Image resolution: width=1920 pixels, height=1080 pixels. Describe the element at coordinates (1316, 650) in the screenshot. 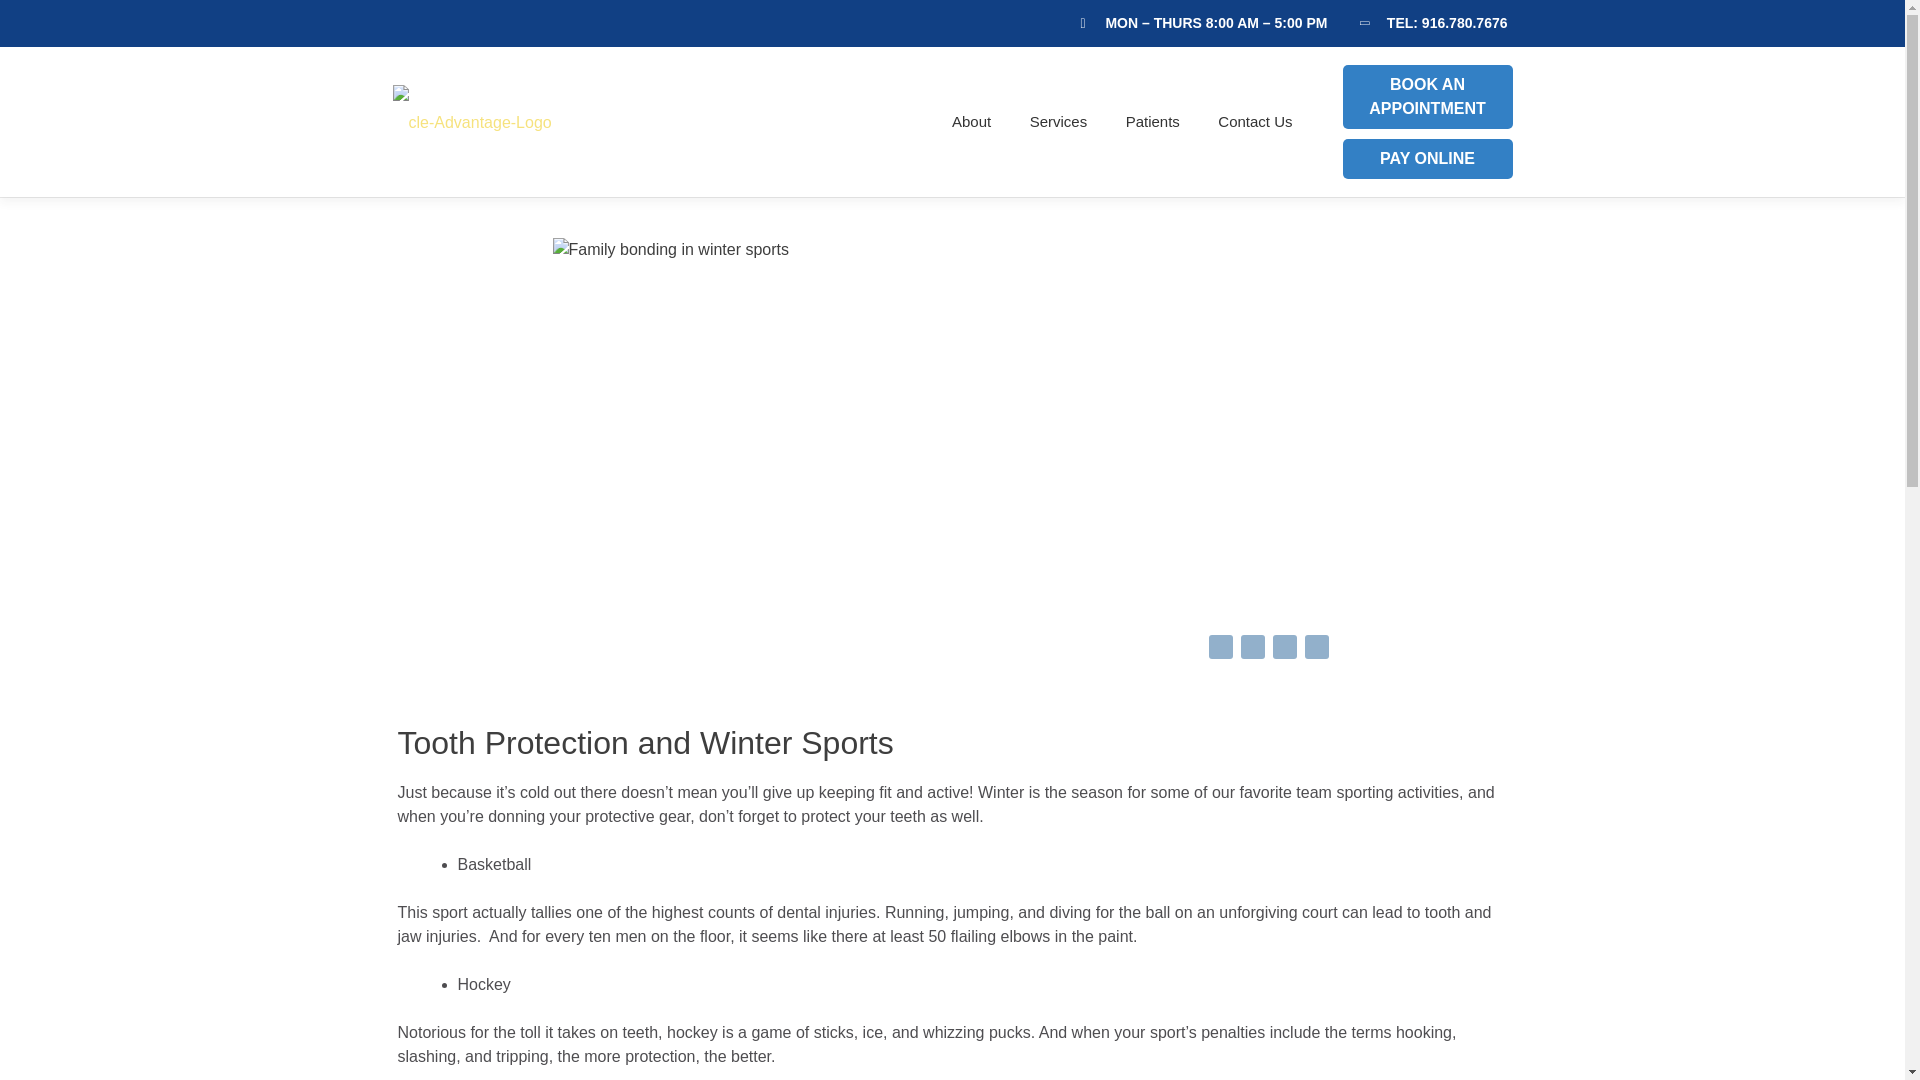

I see `Opens in new tab` at that location.